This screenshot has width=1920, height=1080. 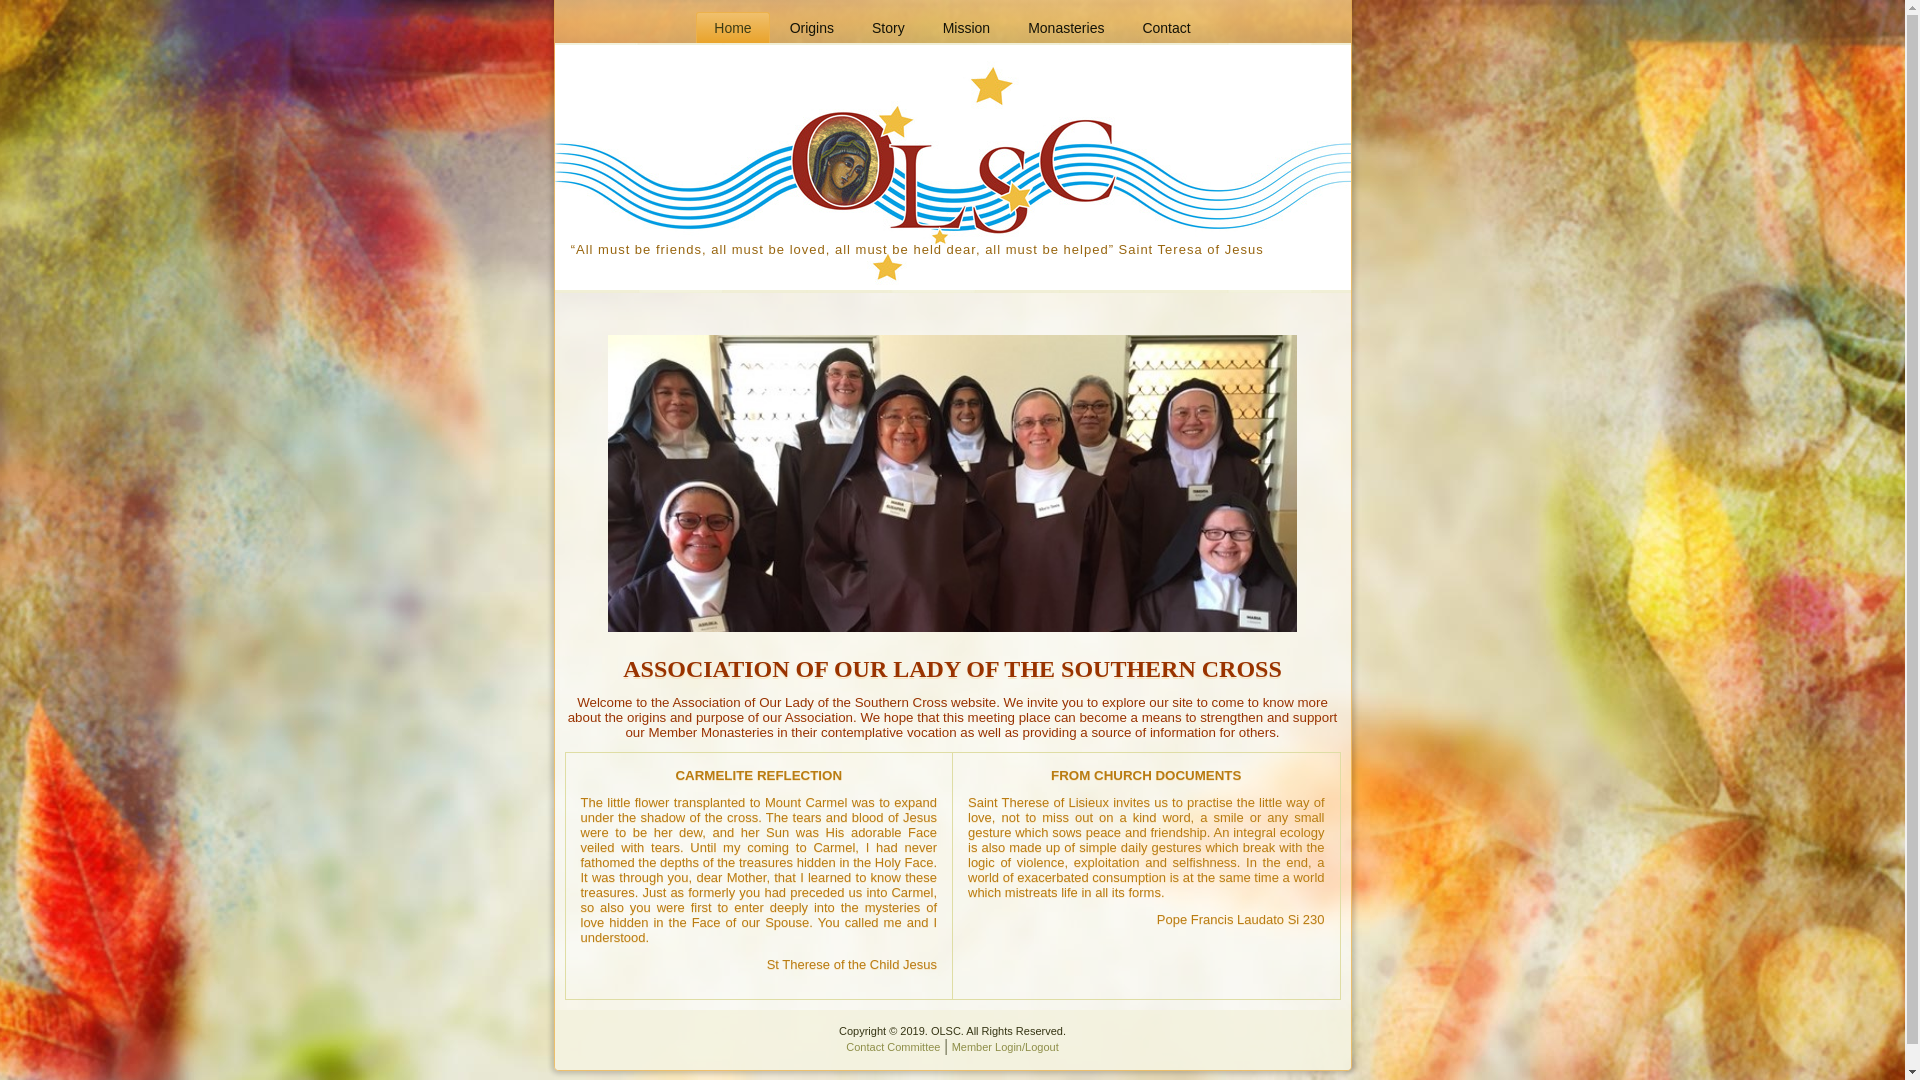 What do you see at coordinates (888, 28) in the screenshot?
I see `Story` at bounding box center [888, 28].